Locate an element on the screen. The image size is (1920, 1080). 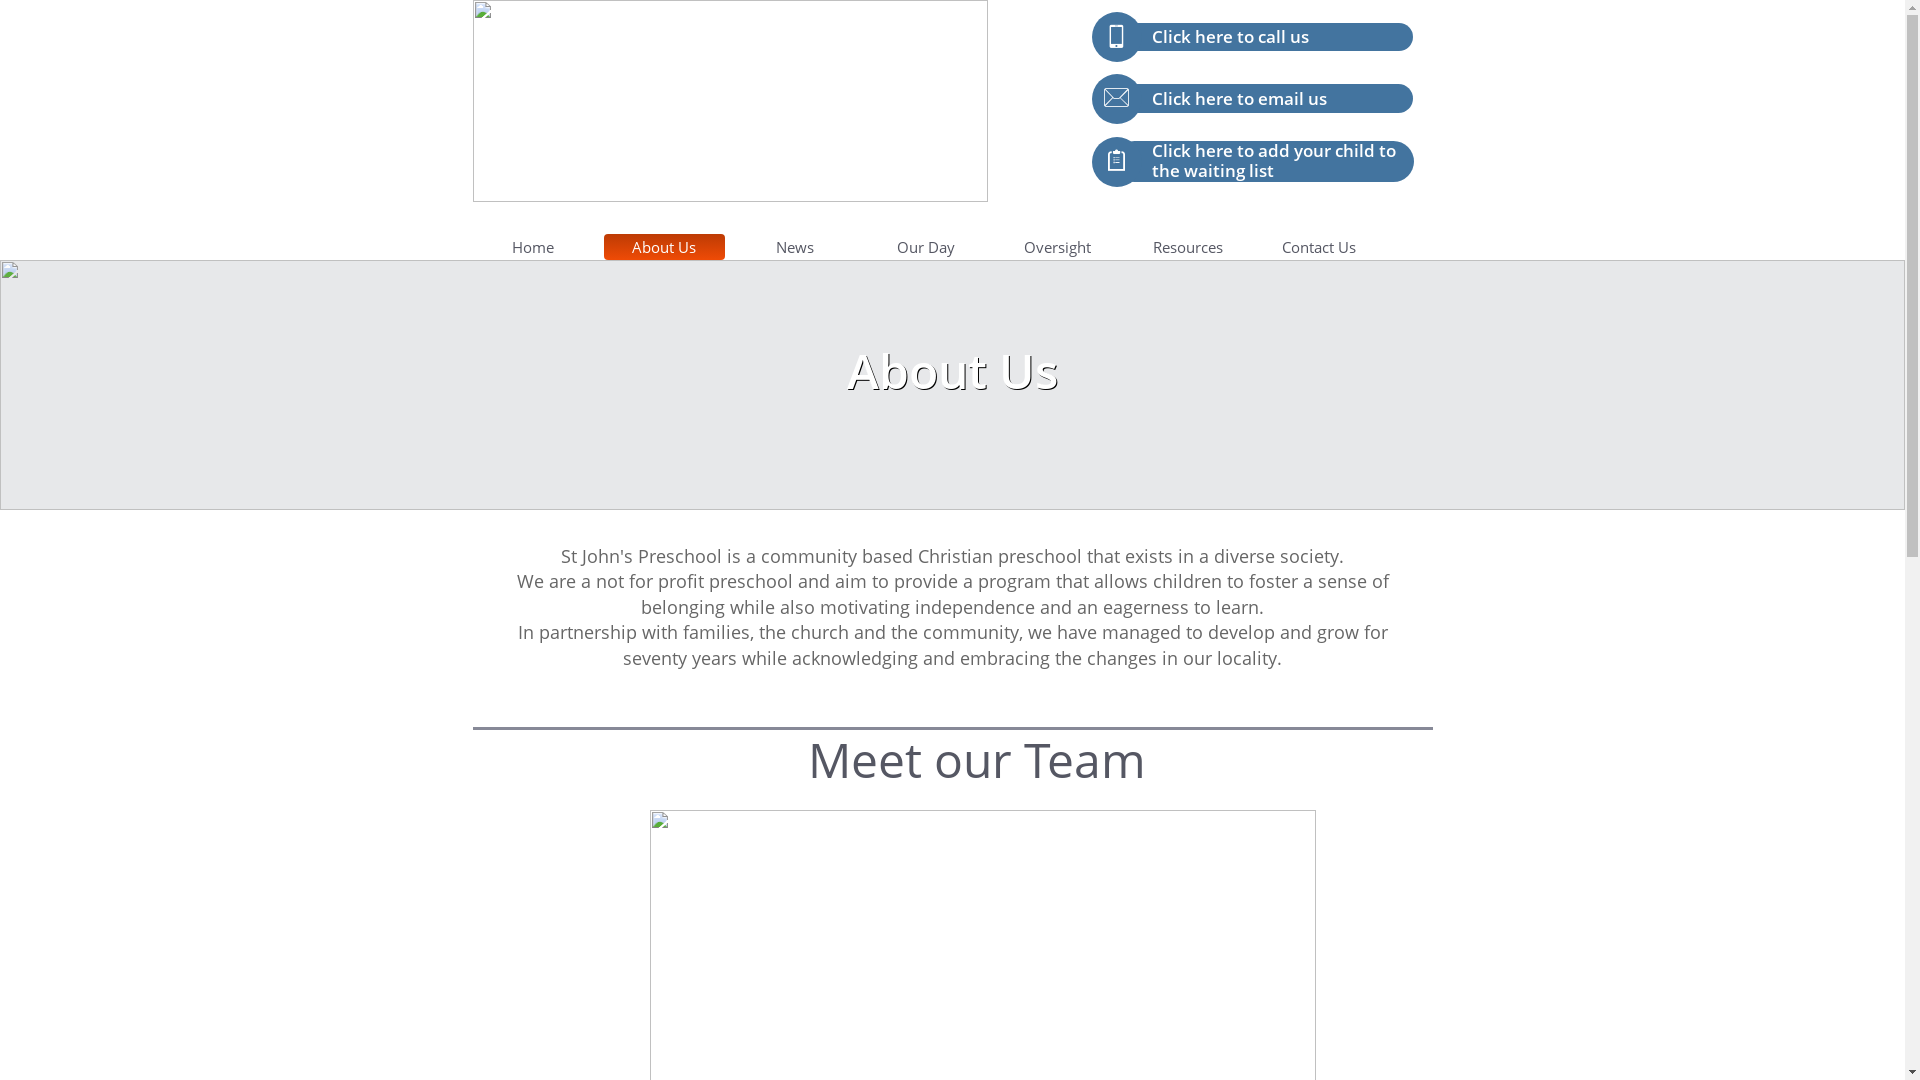
Contact Us is located at coordinates (1318, 247).